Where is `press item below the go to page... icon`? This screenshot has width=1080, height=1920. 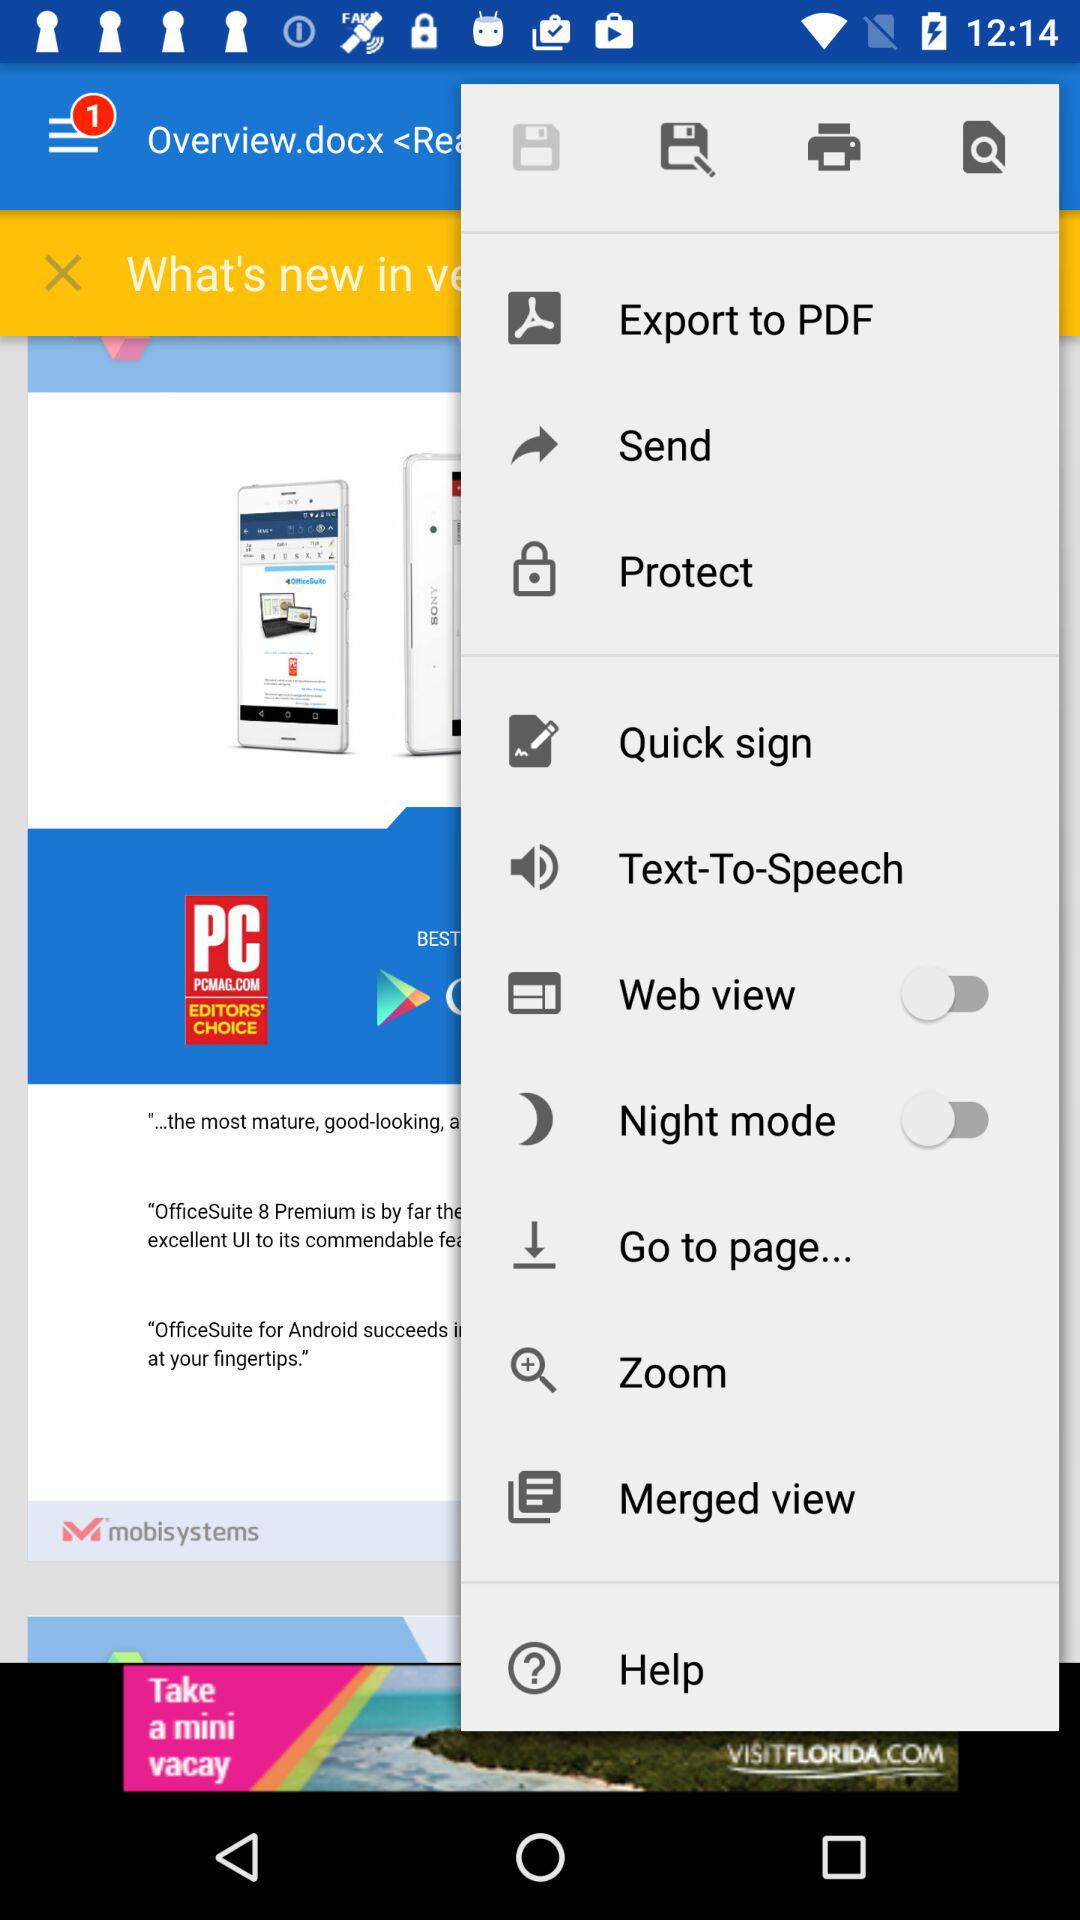
press item below the go to page... icon is located at coordinates (759, 1370).